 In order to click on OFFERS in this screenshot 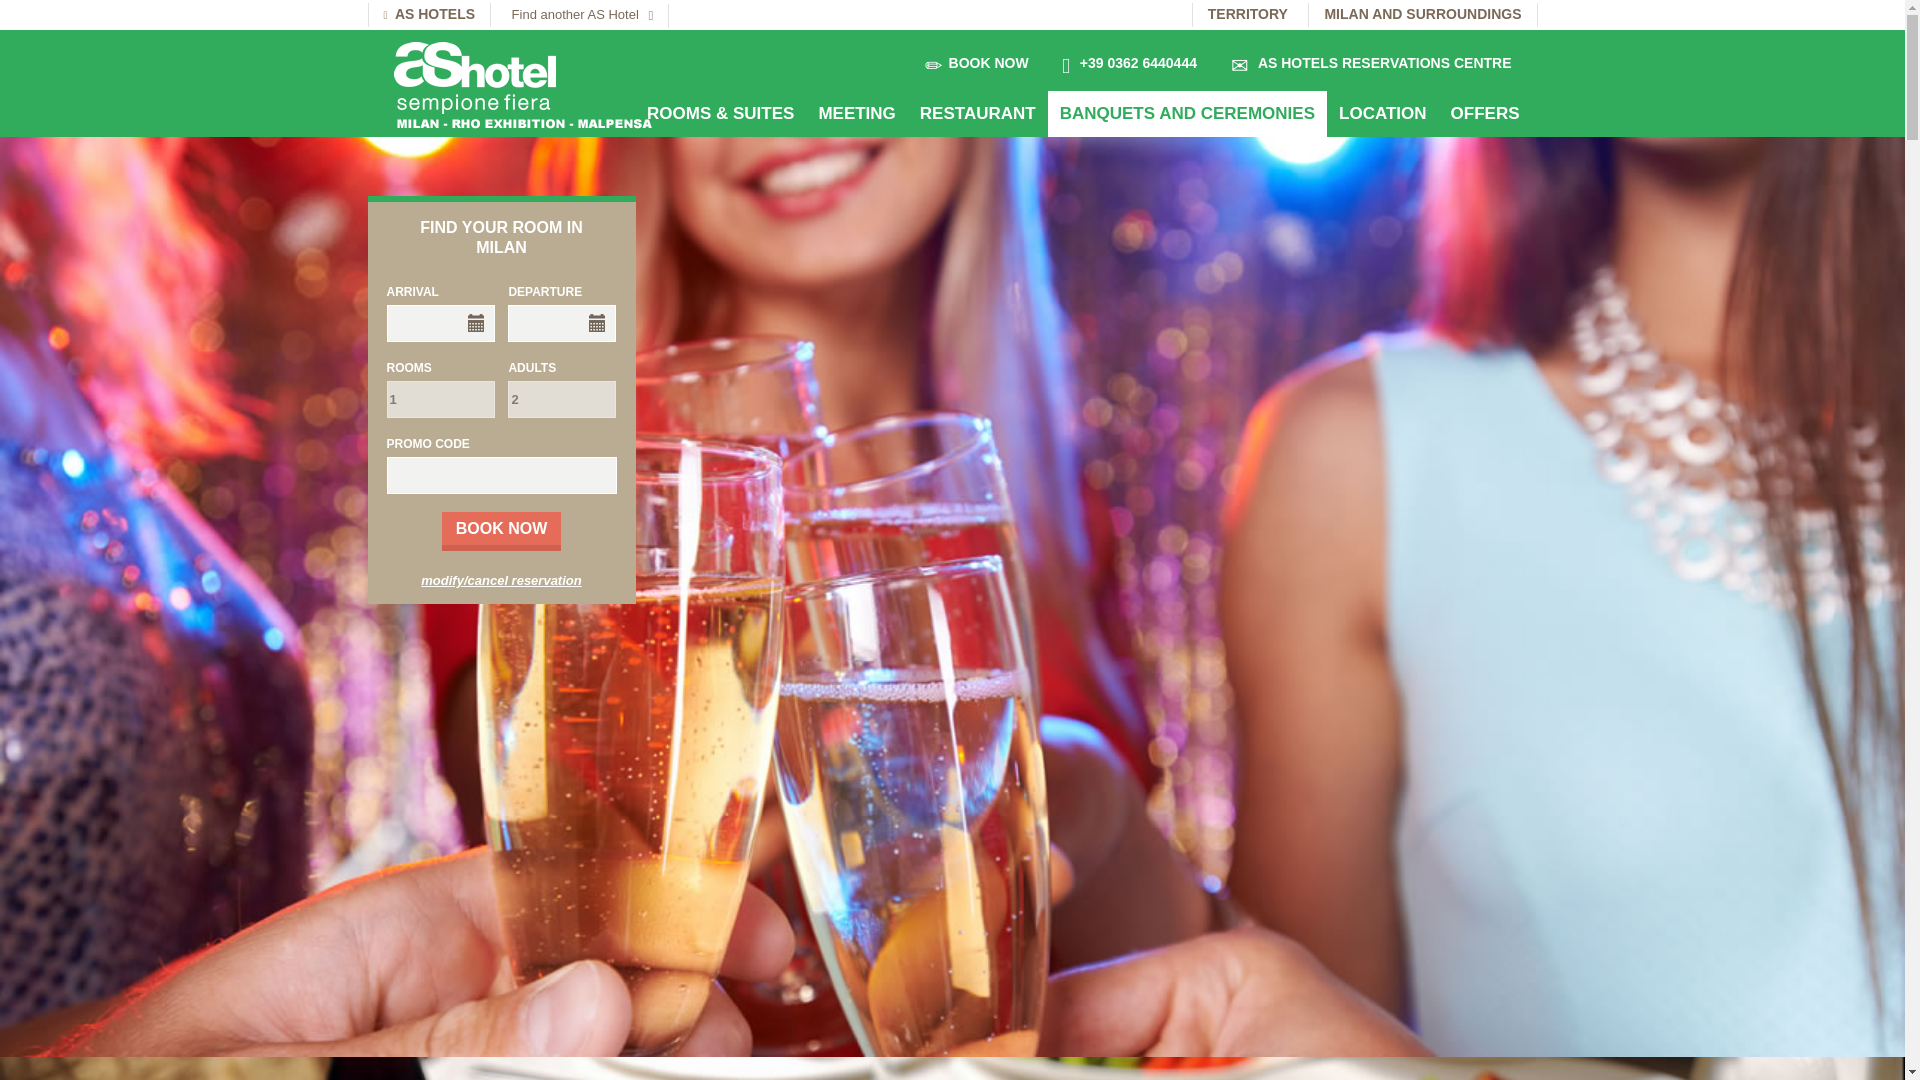, I will do `click(1485, 114)`.